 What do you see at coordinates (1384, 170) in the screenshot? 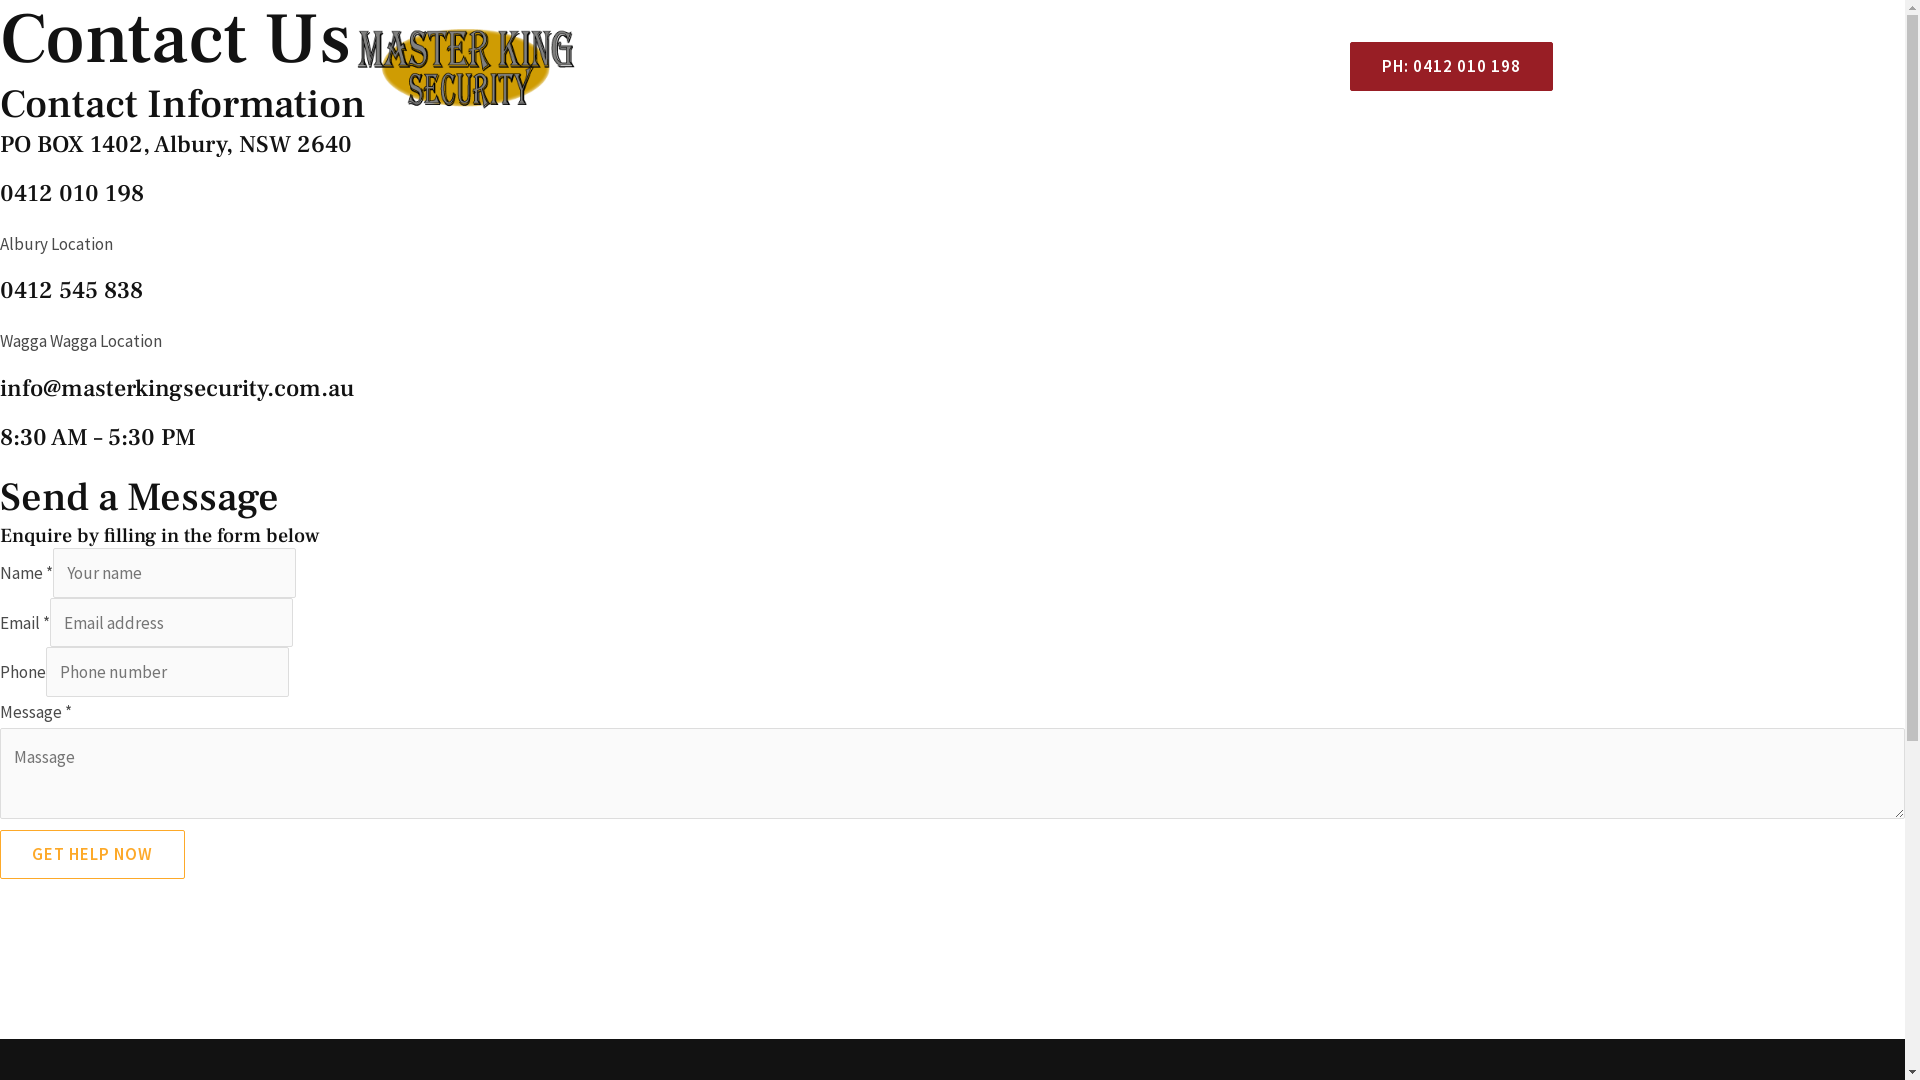
I see `WORK WITH US` at bounding box center [1384, 170].